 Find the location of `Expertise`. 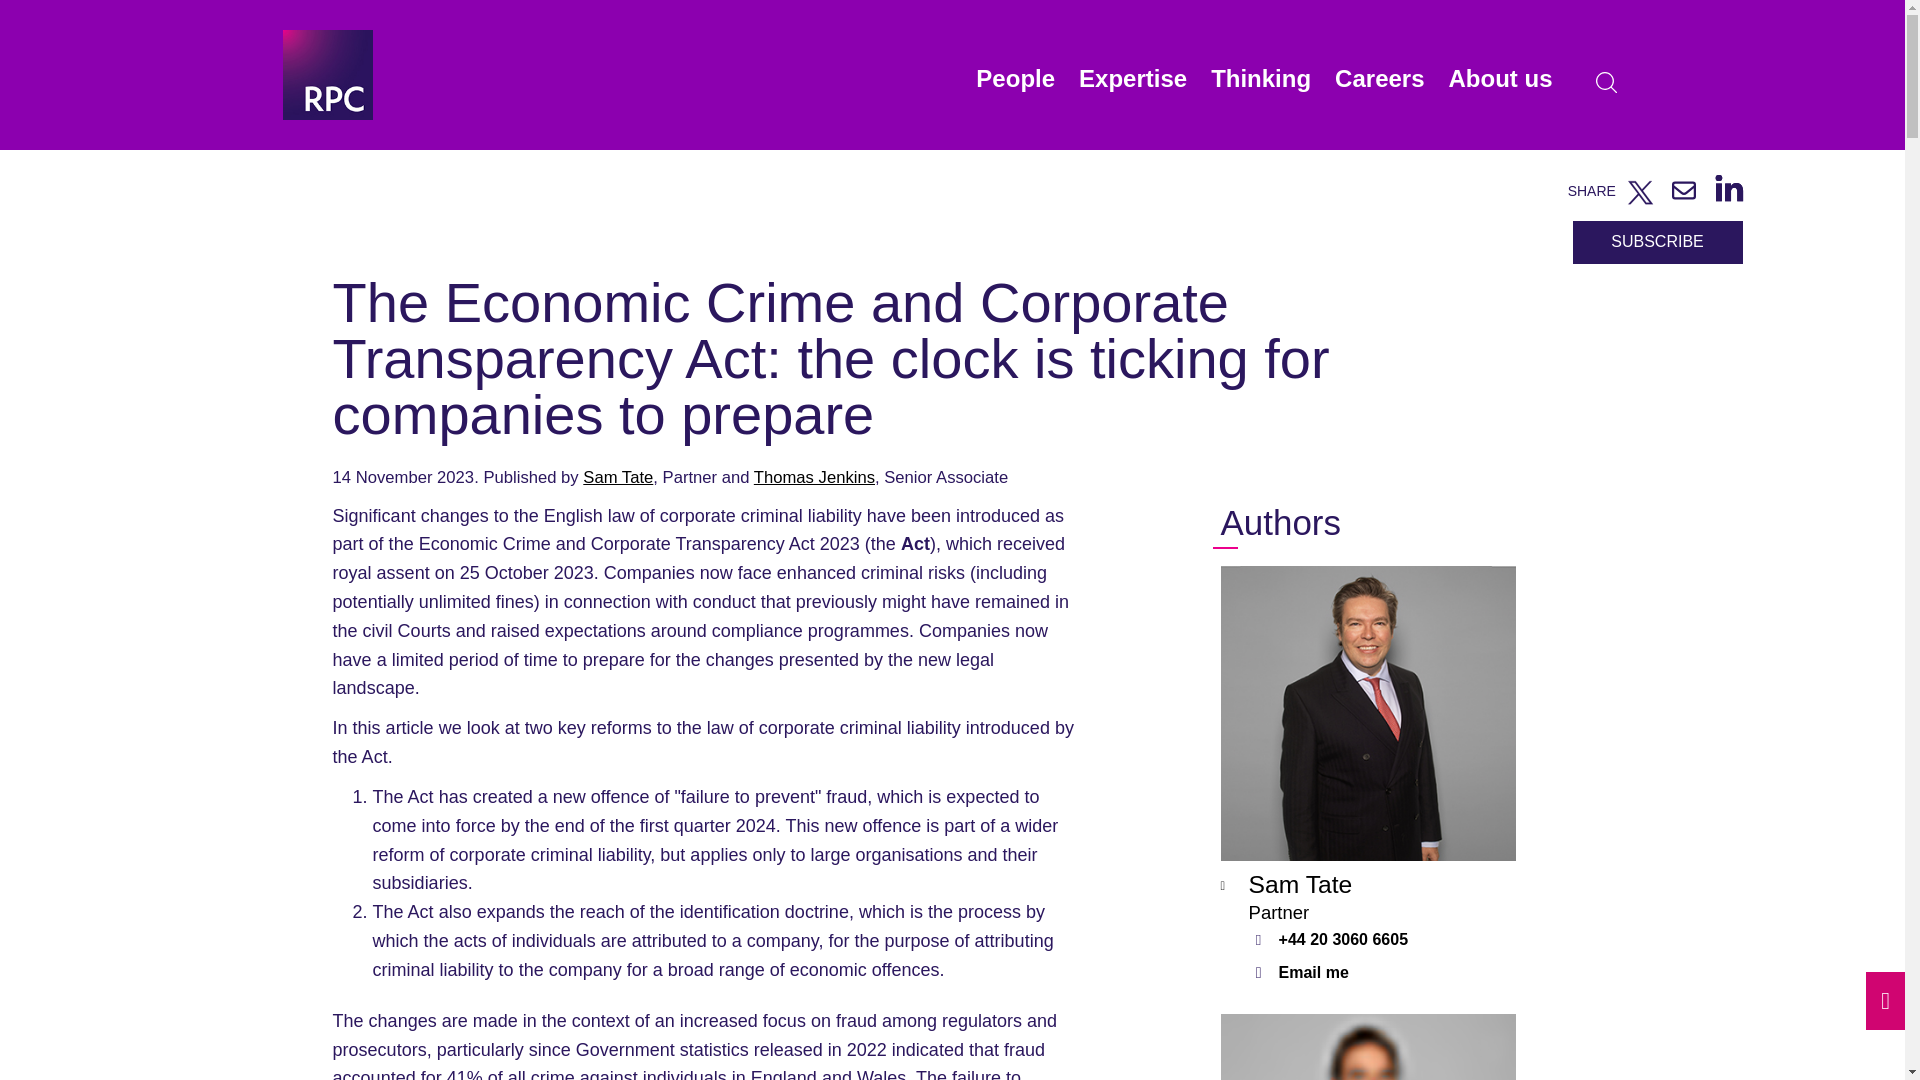

Expertise is located at coordinates (1132, 88).